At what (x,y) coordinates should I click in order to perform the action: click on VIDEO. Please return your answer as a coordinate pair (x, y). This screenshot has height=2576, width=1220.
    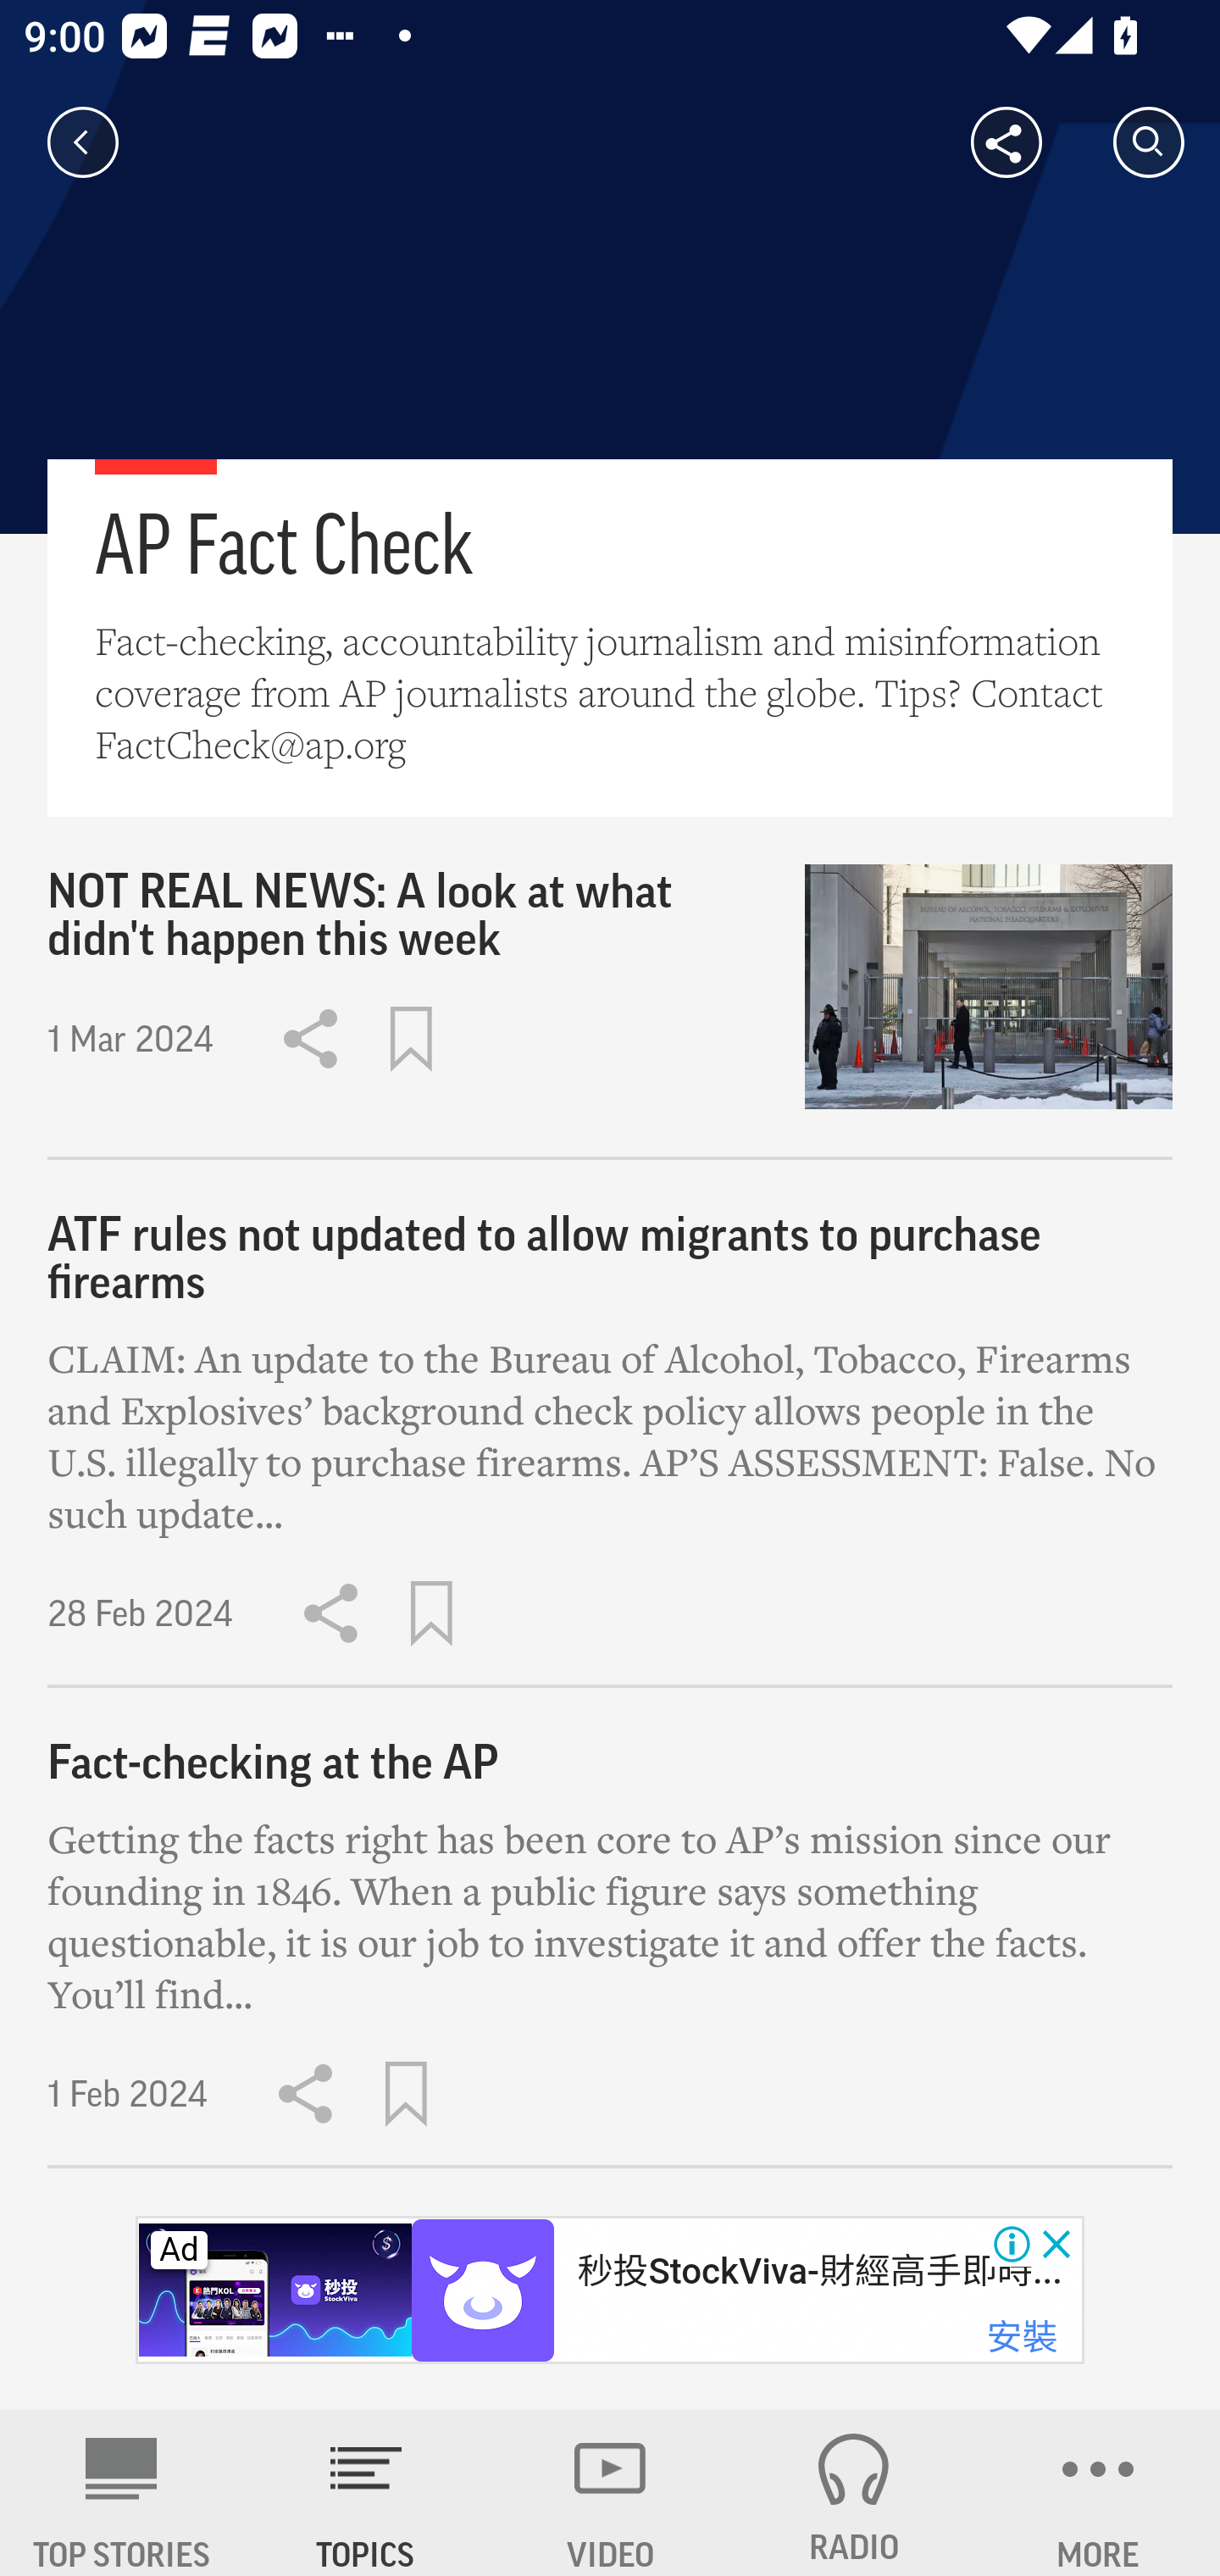
    Looking at the image, I should click on (610, 2493).